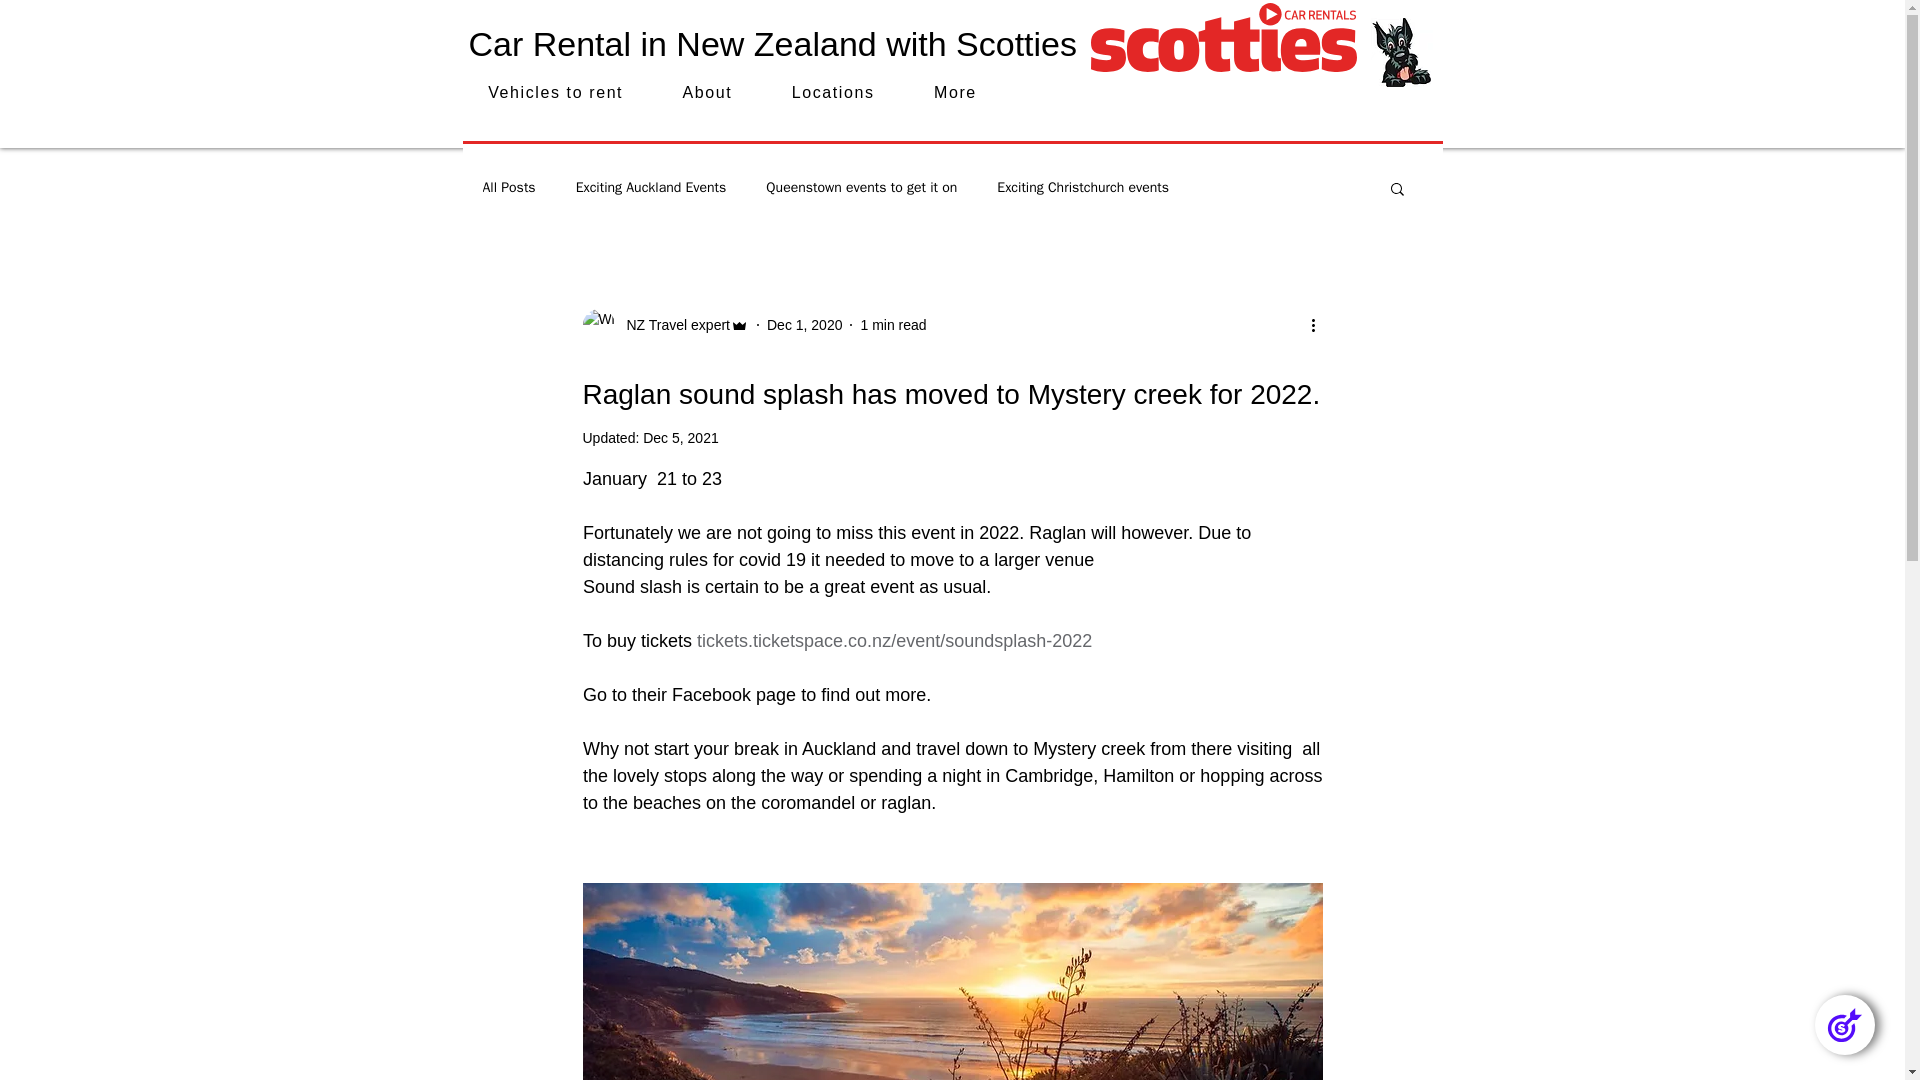 Image resolution: width=1920 pixels, height=1080 pixels. What do you see at coordinates (508, 188) in the screenshot?
I see `All Posts` at bounding box center [508, 188].